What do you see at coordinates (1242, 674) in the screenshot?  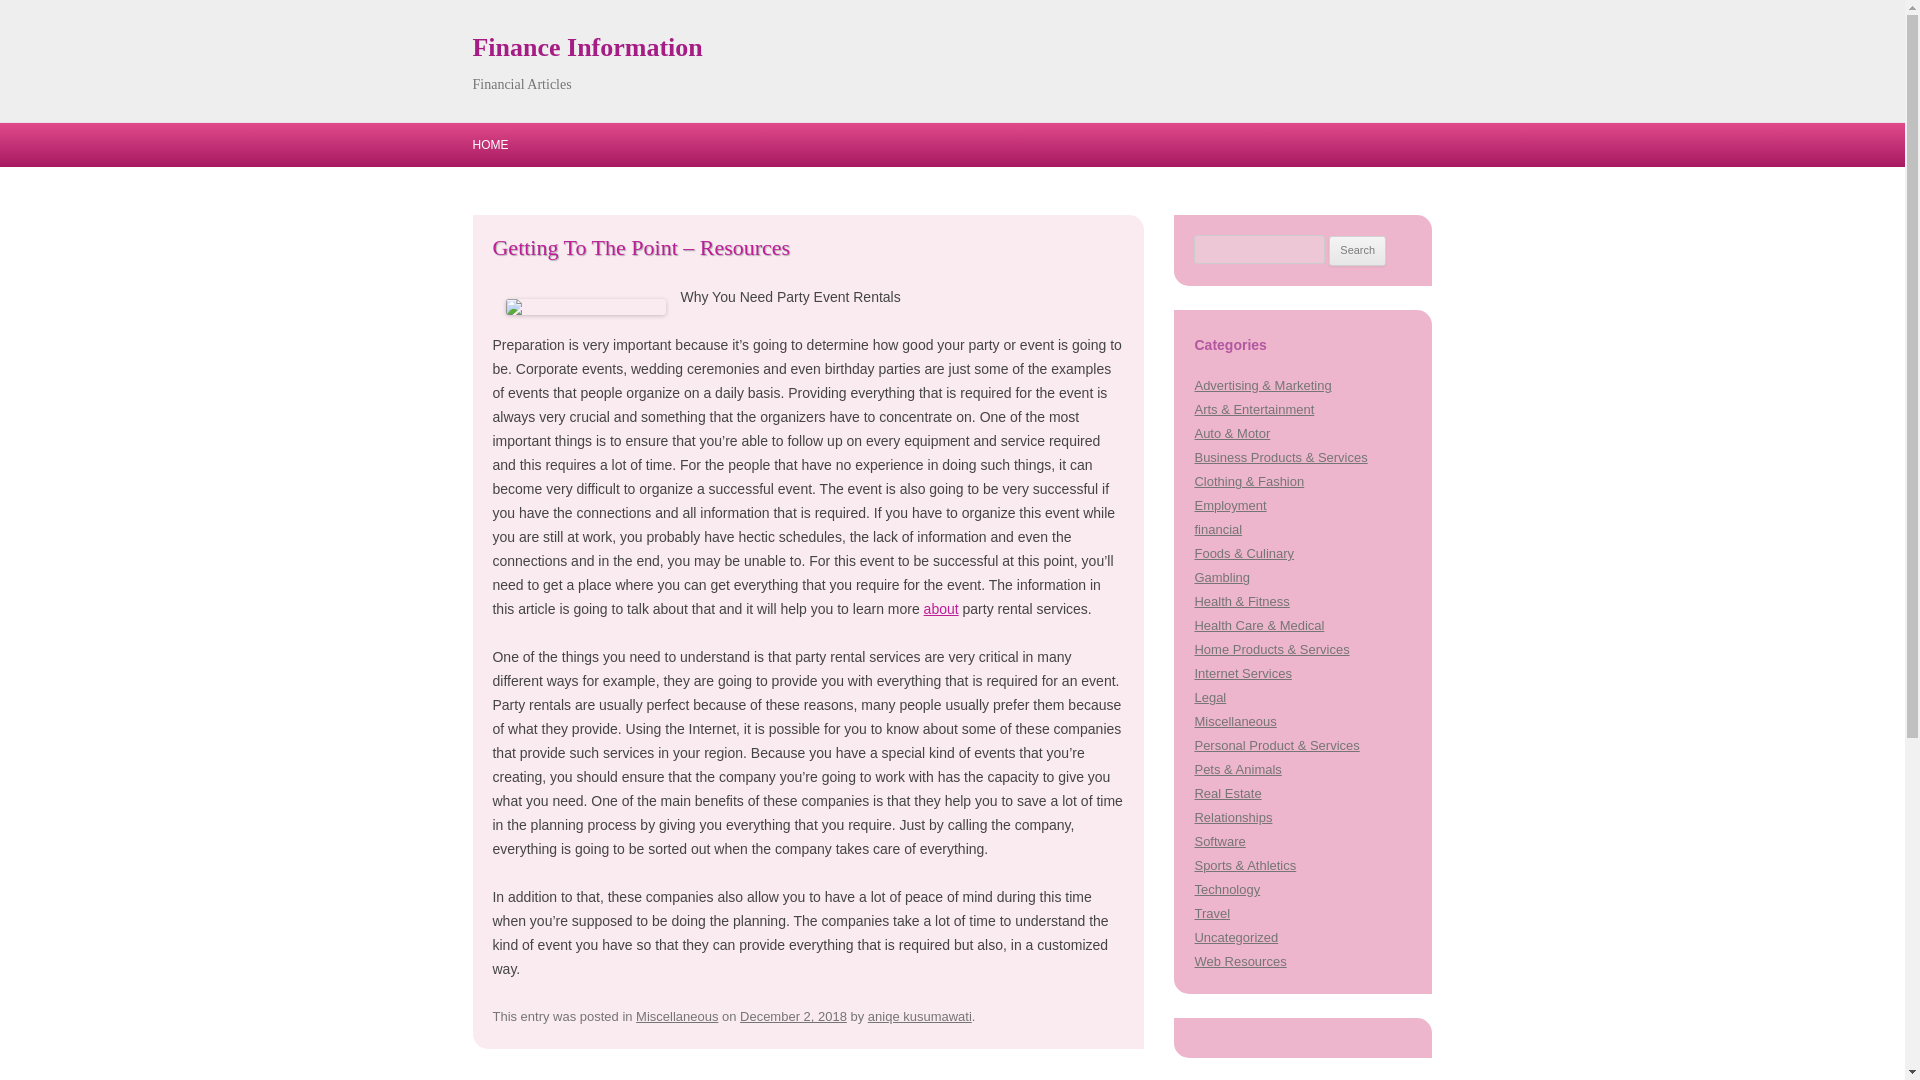 I see `Internet Services` at bounding box center [1242, 674].